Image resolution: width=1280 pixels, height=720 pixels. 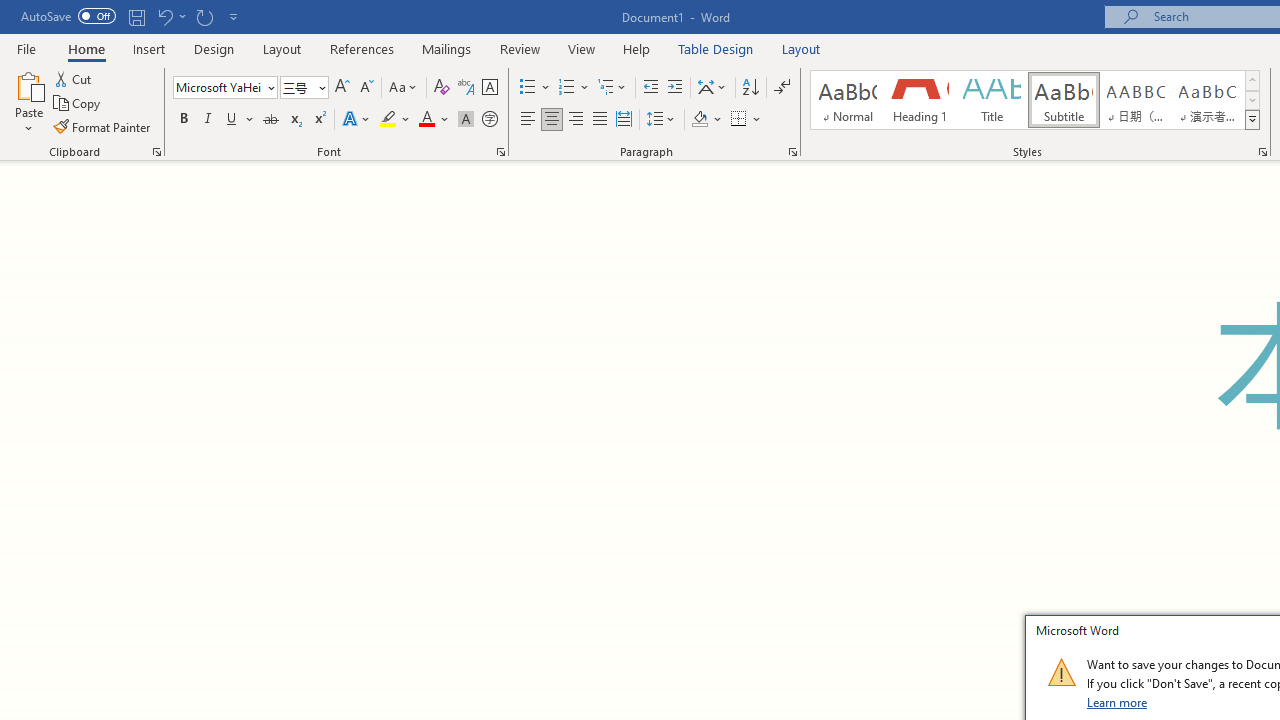 I want to click on Multilevel List, so click(x=613, y=88).